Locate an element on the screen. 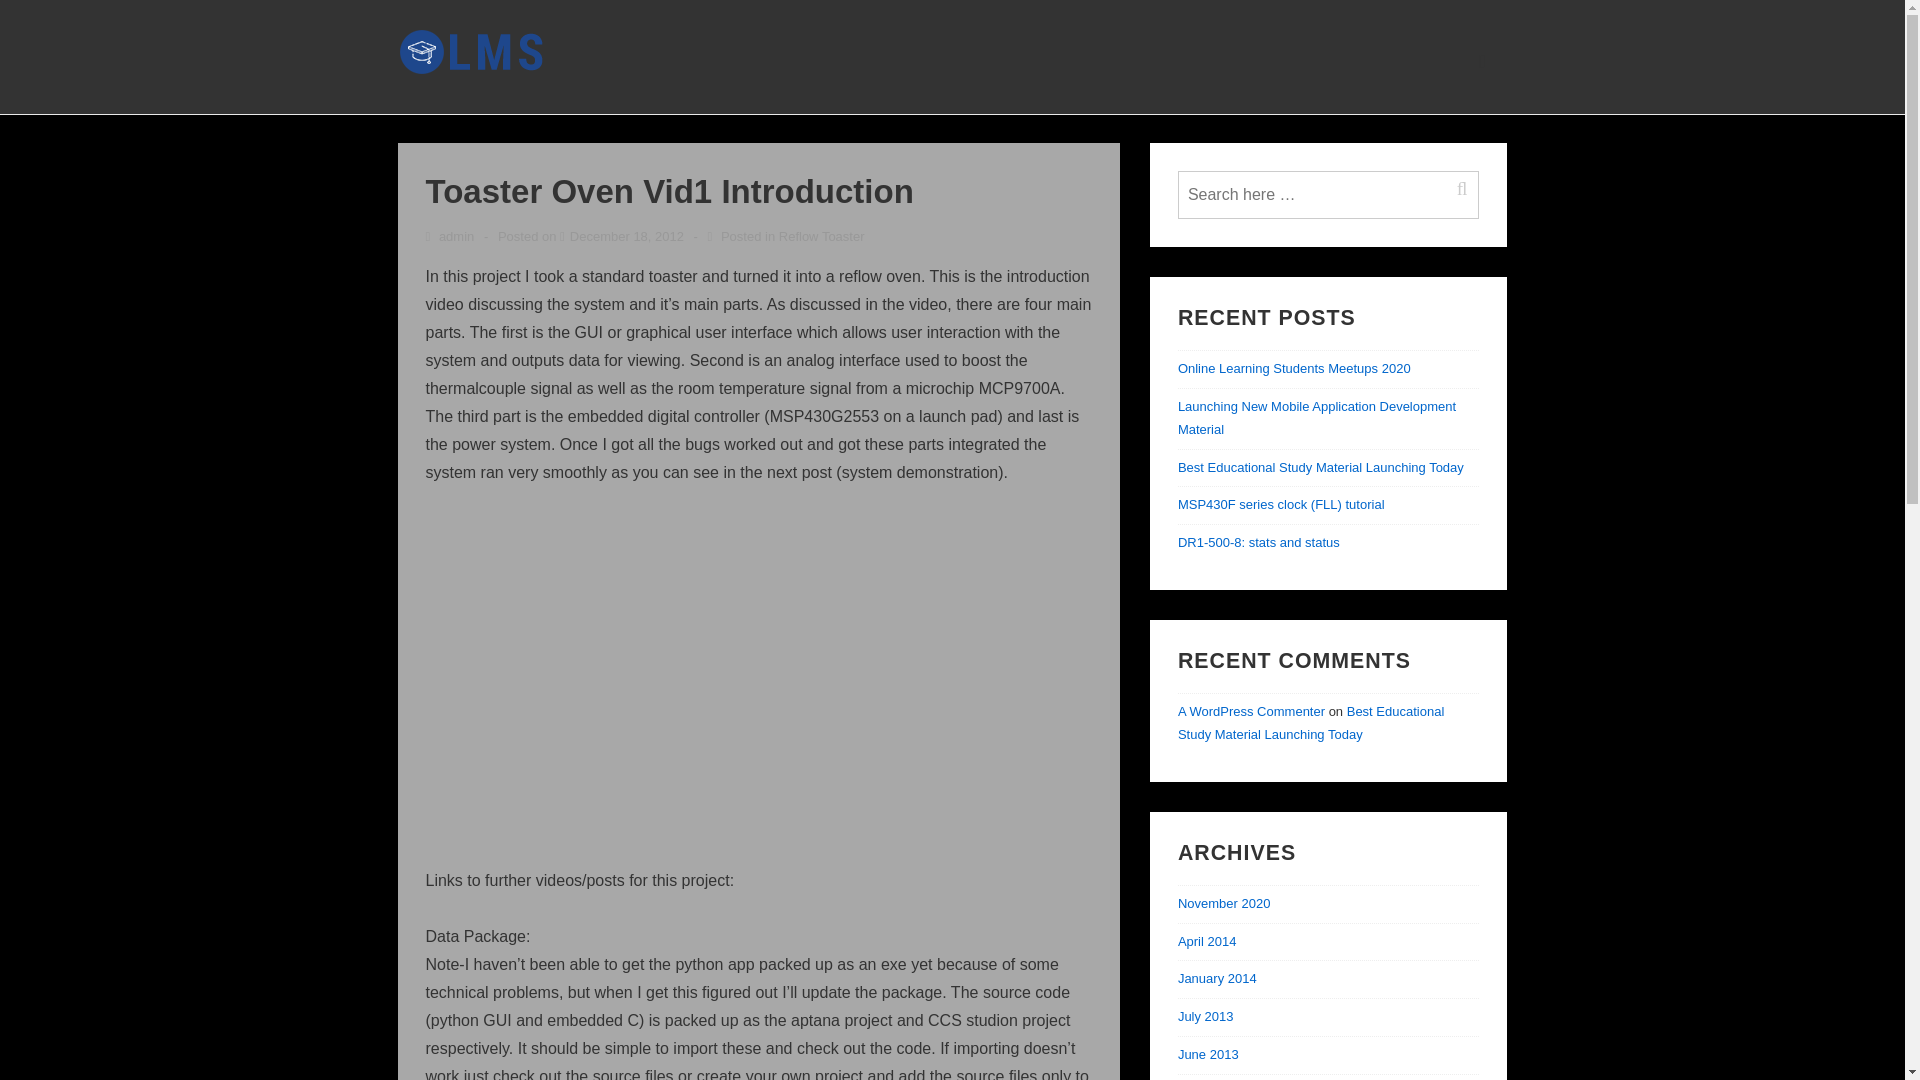 This screenshot has height=1080, width=1920. January 2014 is located at coordinates (1218, 978).